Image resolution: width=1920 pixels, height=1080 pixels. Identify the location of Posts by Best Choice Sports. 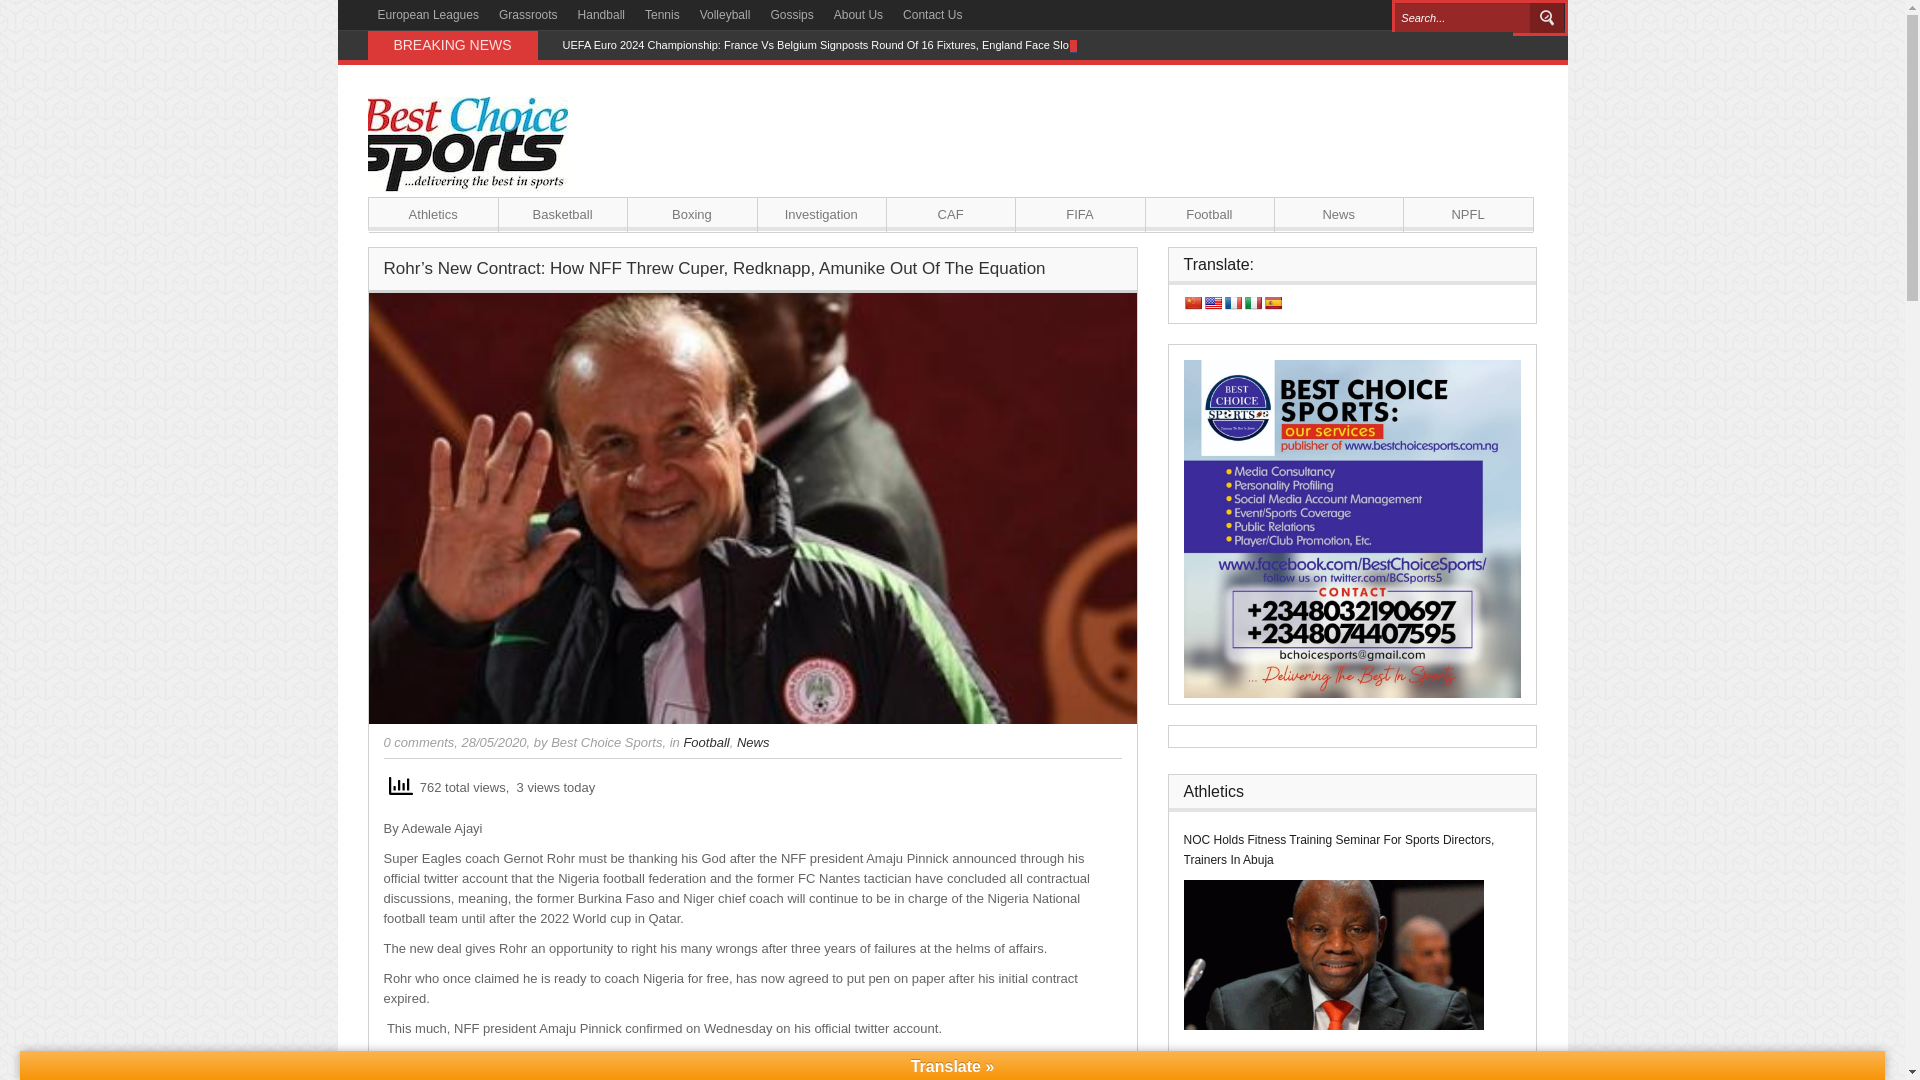
(606, 742).